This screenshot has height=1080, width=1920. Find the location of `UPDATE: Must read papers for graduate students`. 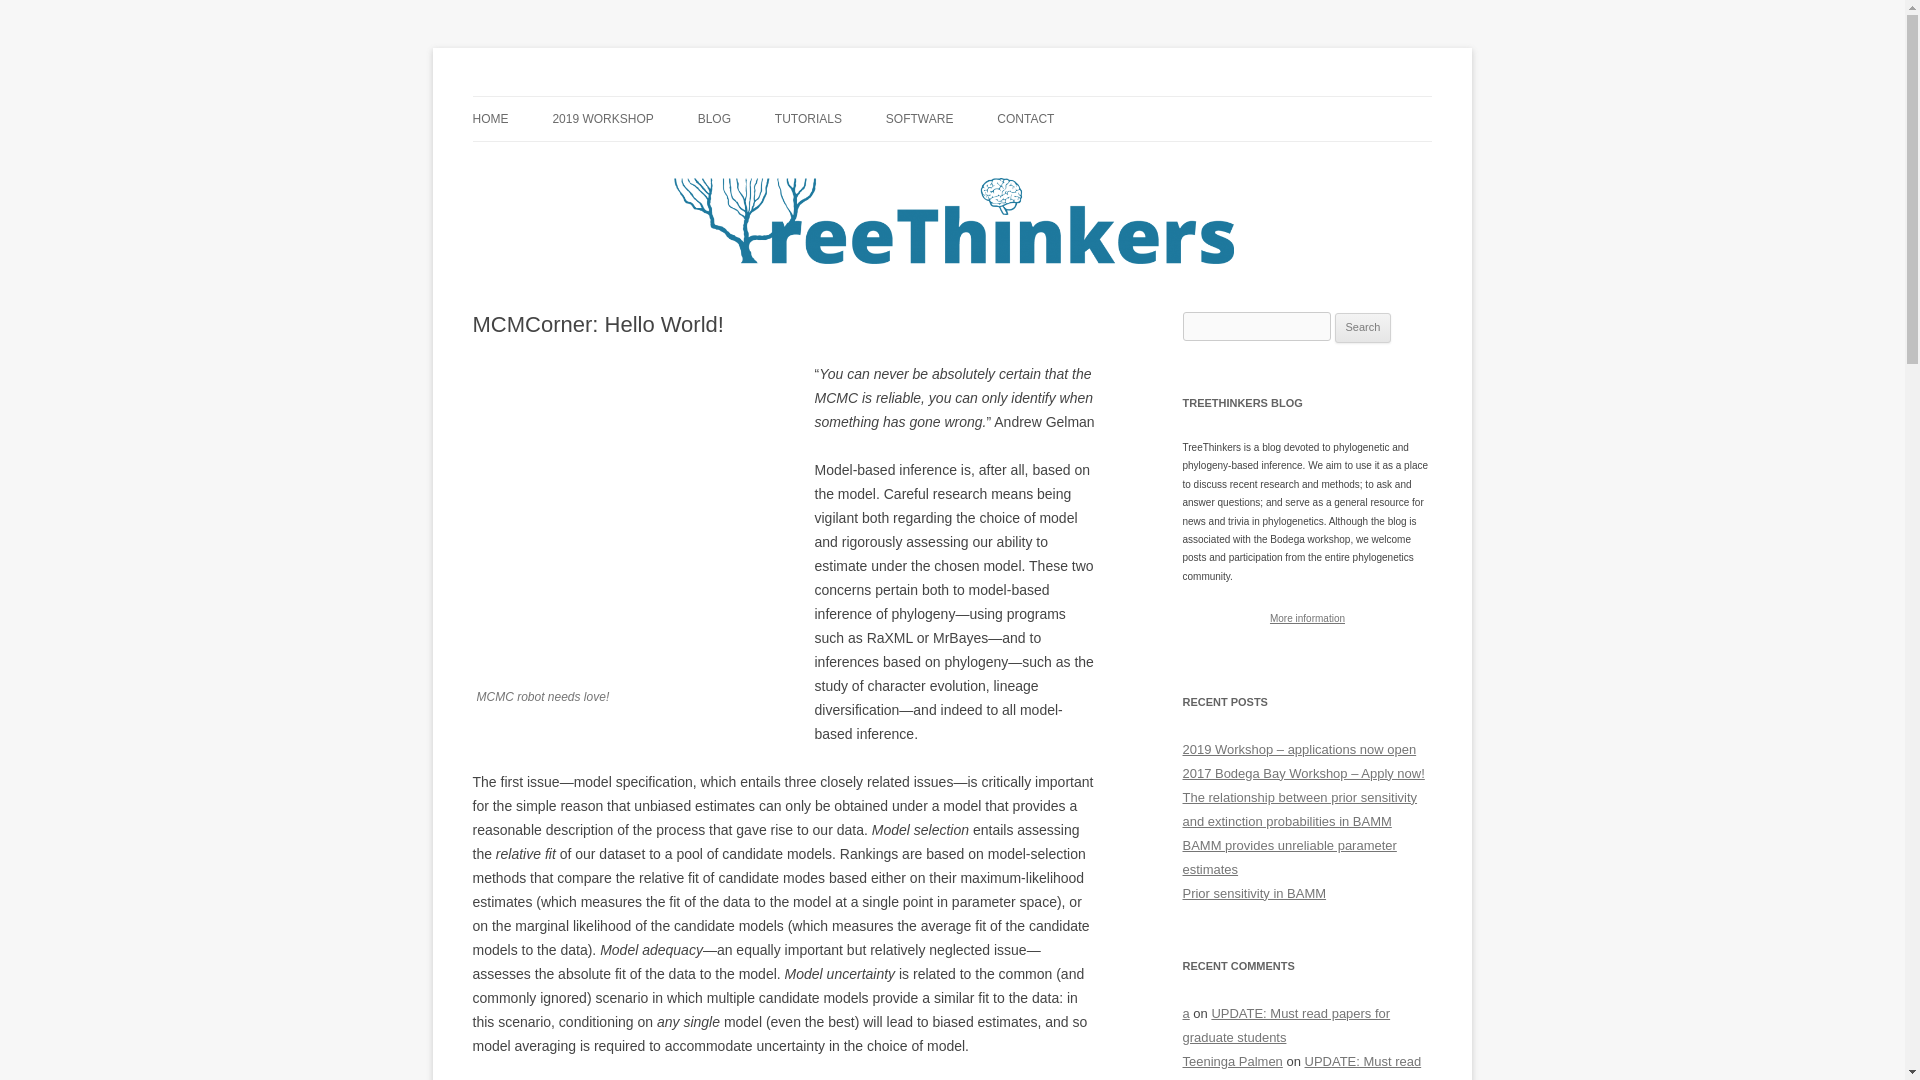

UPDATE: Must read papers for graduate students is located at coordinates (1286, 1025).